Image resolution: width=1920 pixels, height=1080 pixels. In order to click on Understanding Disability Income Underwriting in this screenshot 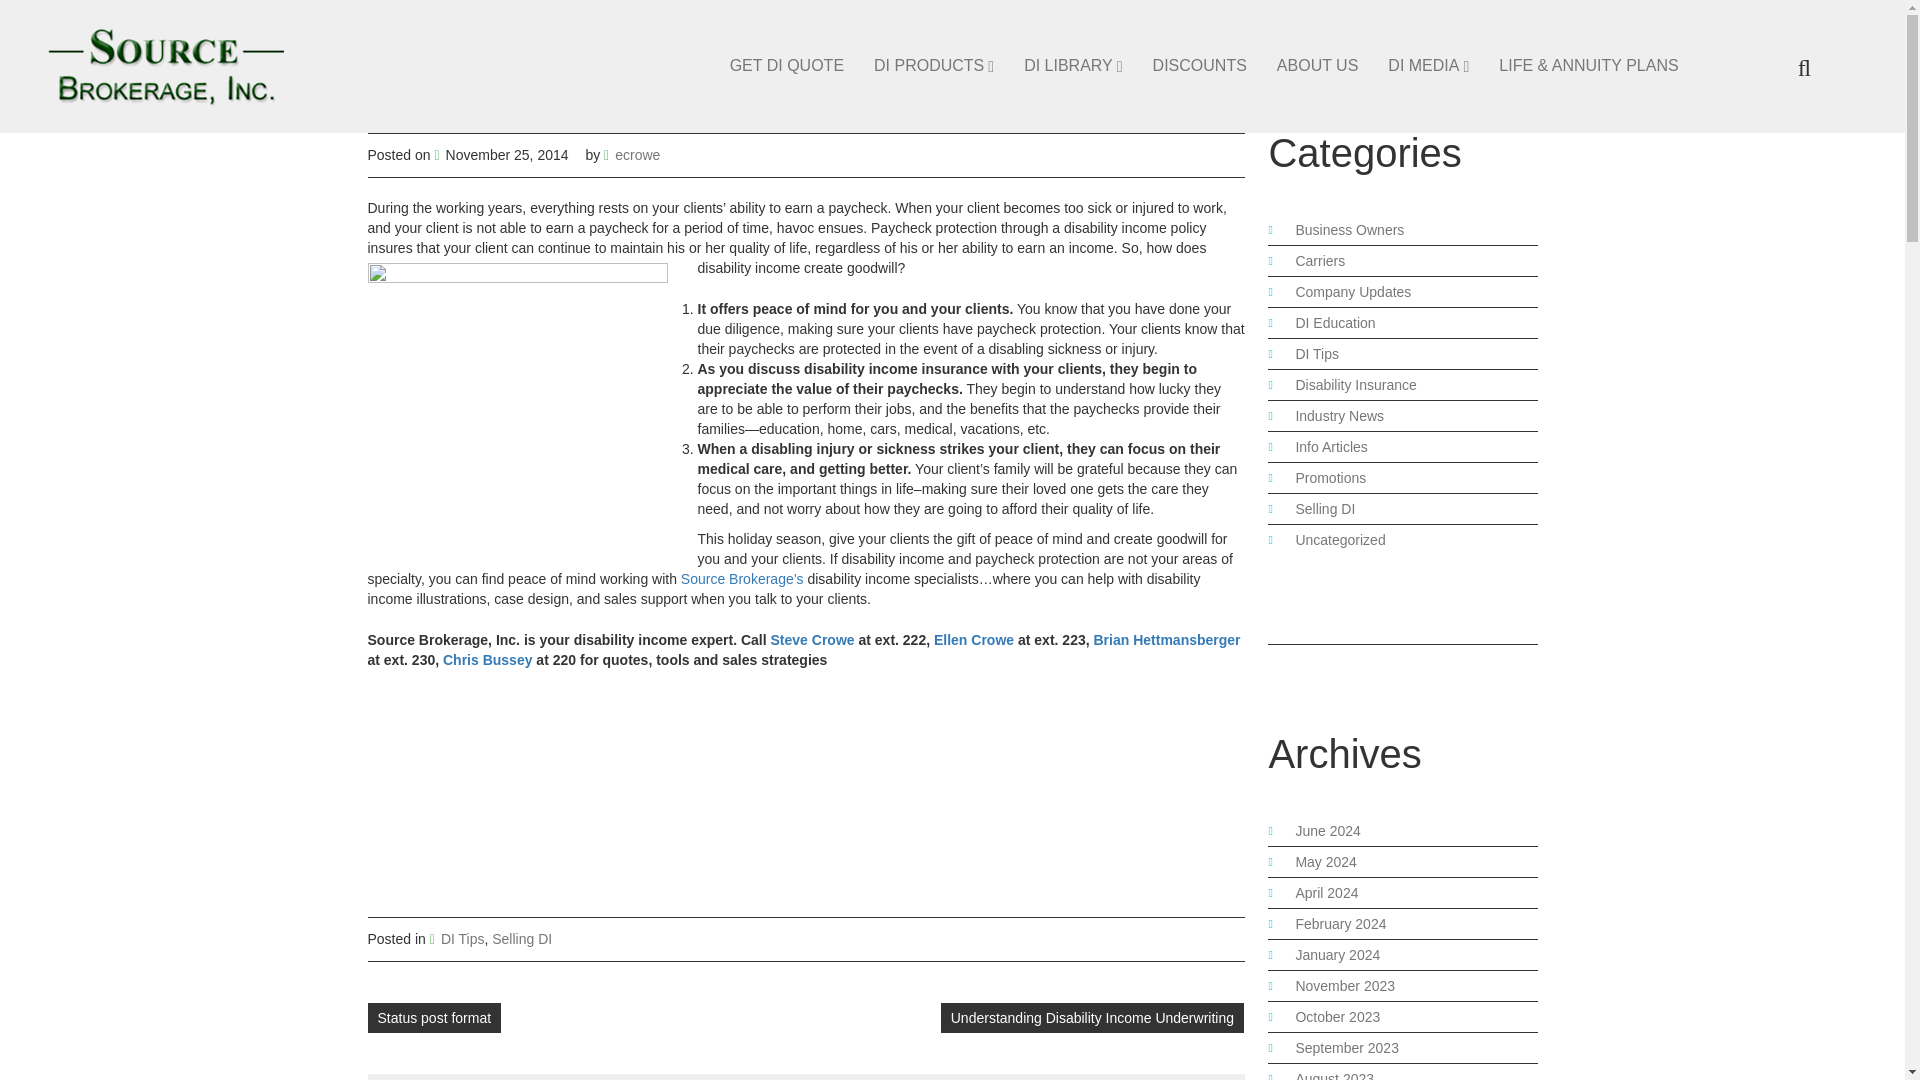, I will do `click(1092, 1018)`.